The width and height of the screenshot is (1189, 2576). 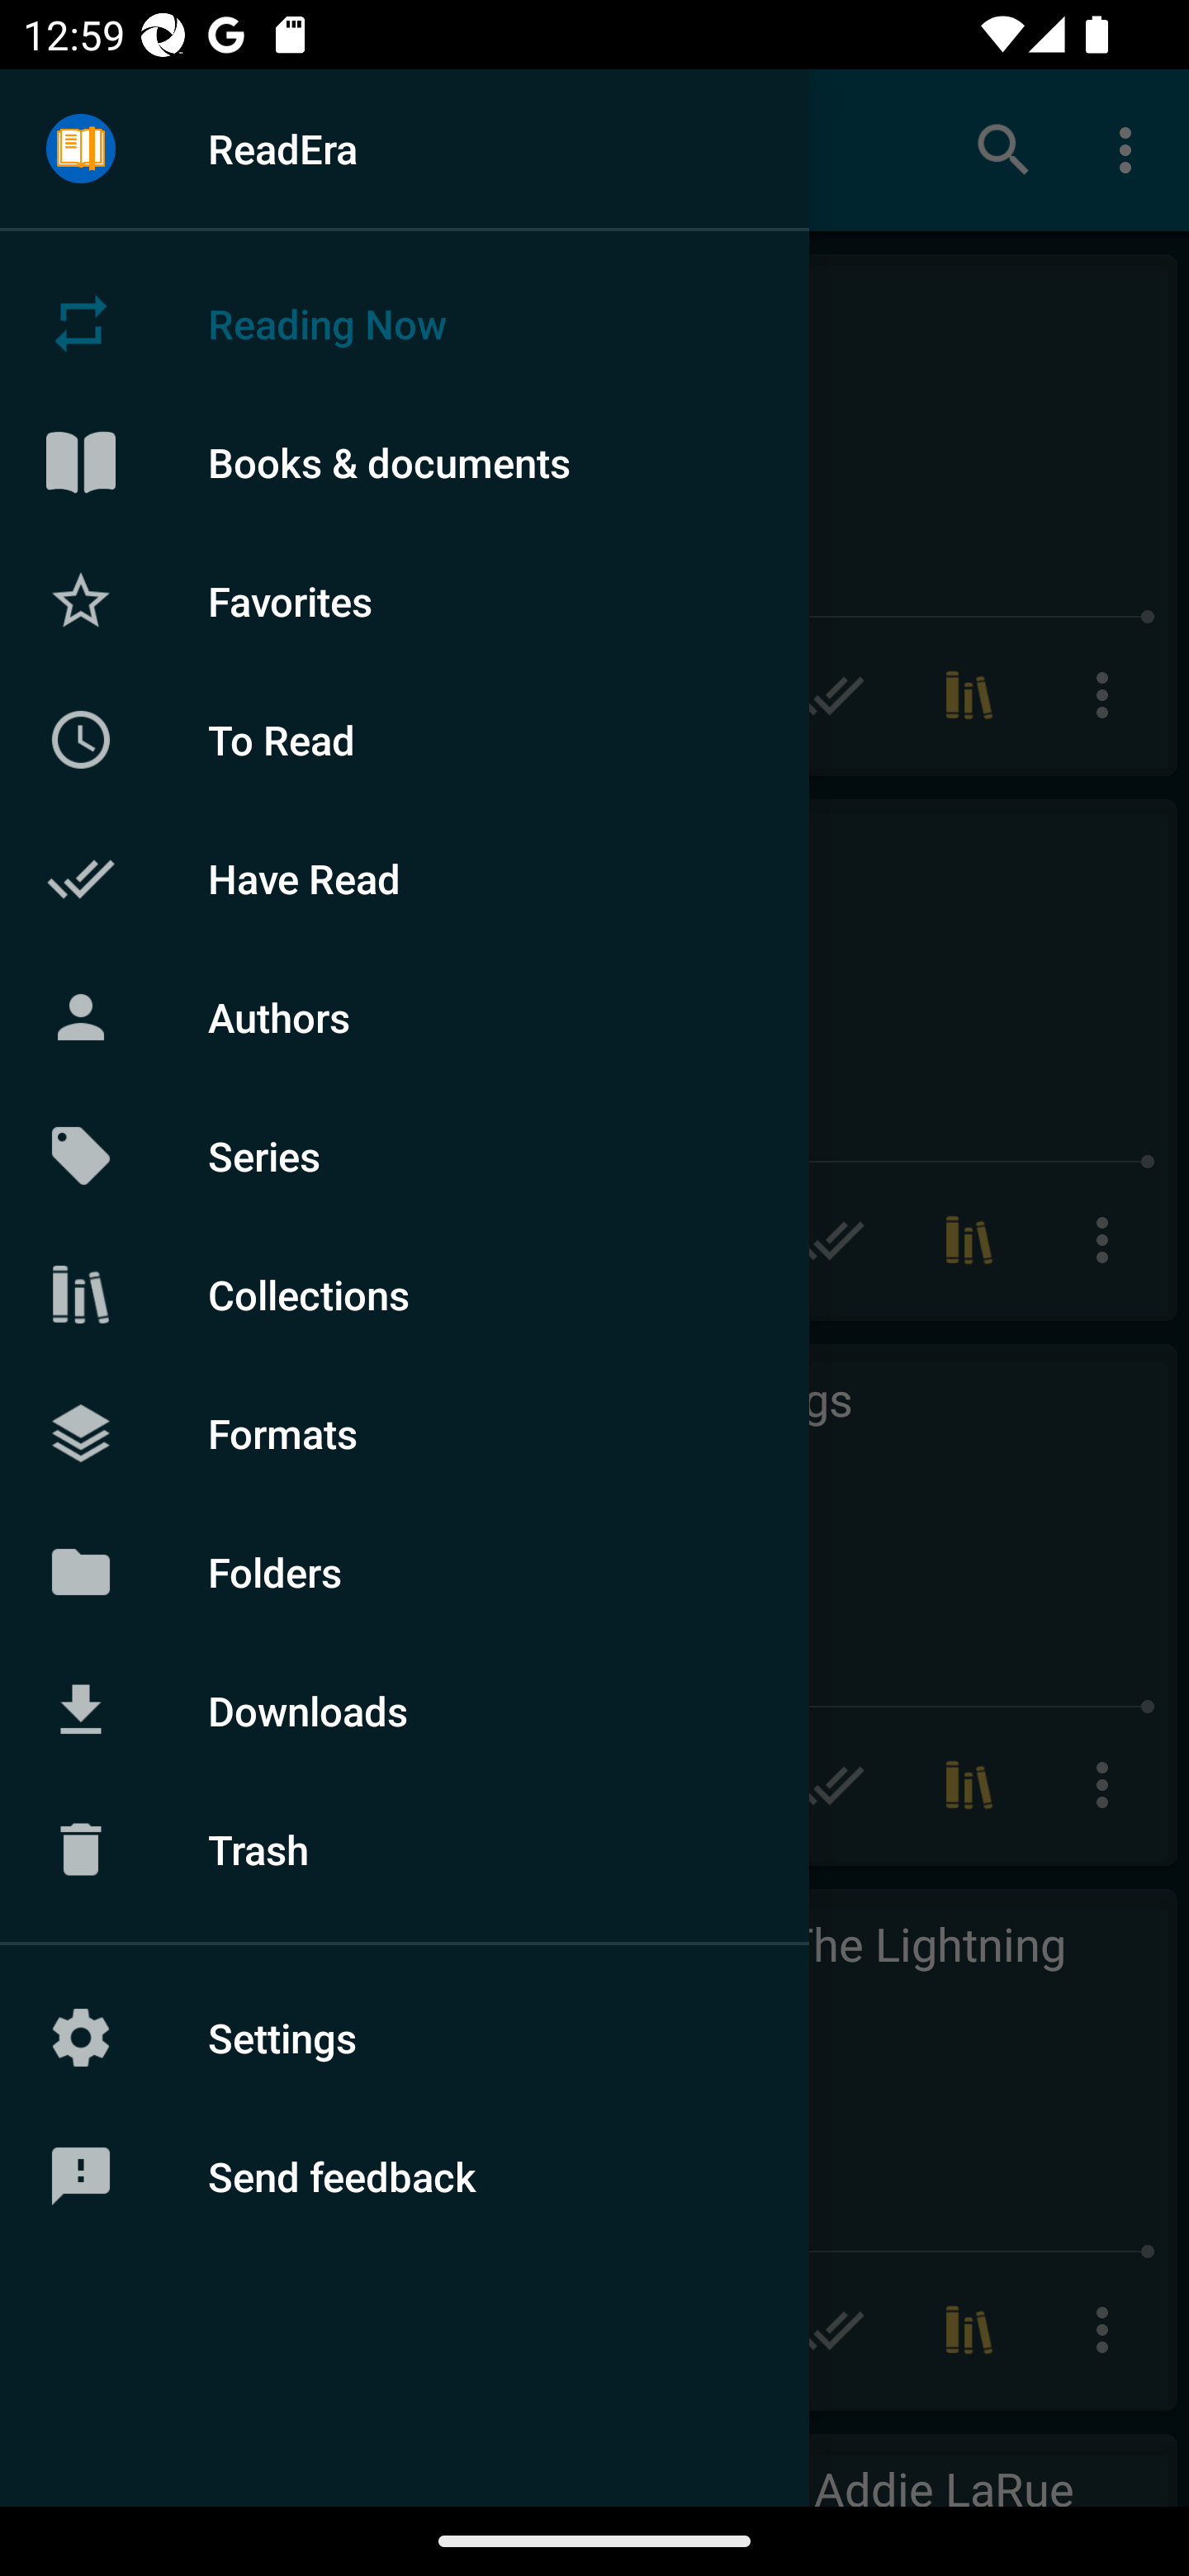 I want to click on Send feedback, so click(x=405, y=2176).